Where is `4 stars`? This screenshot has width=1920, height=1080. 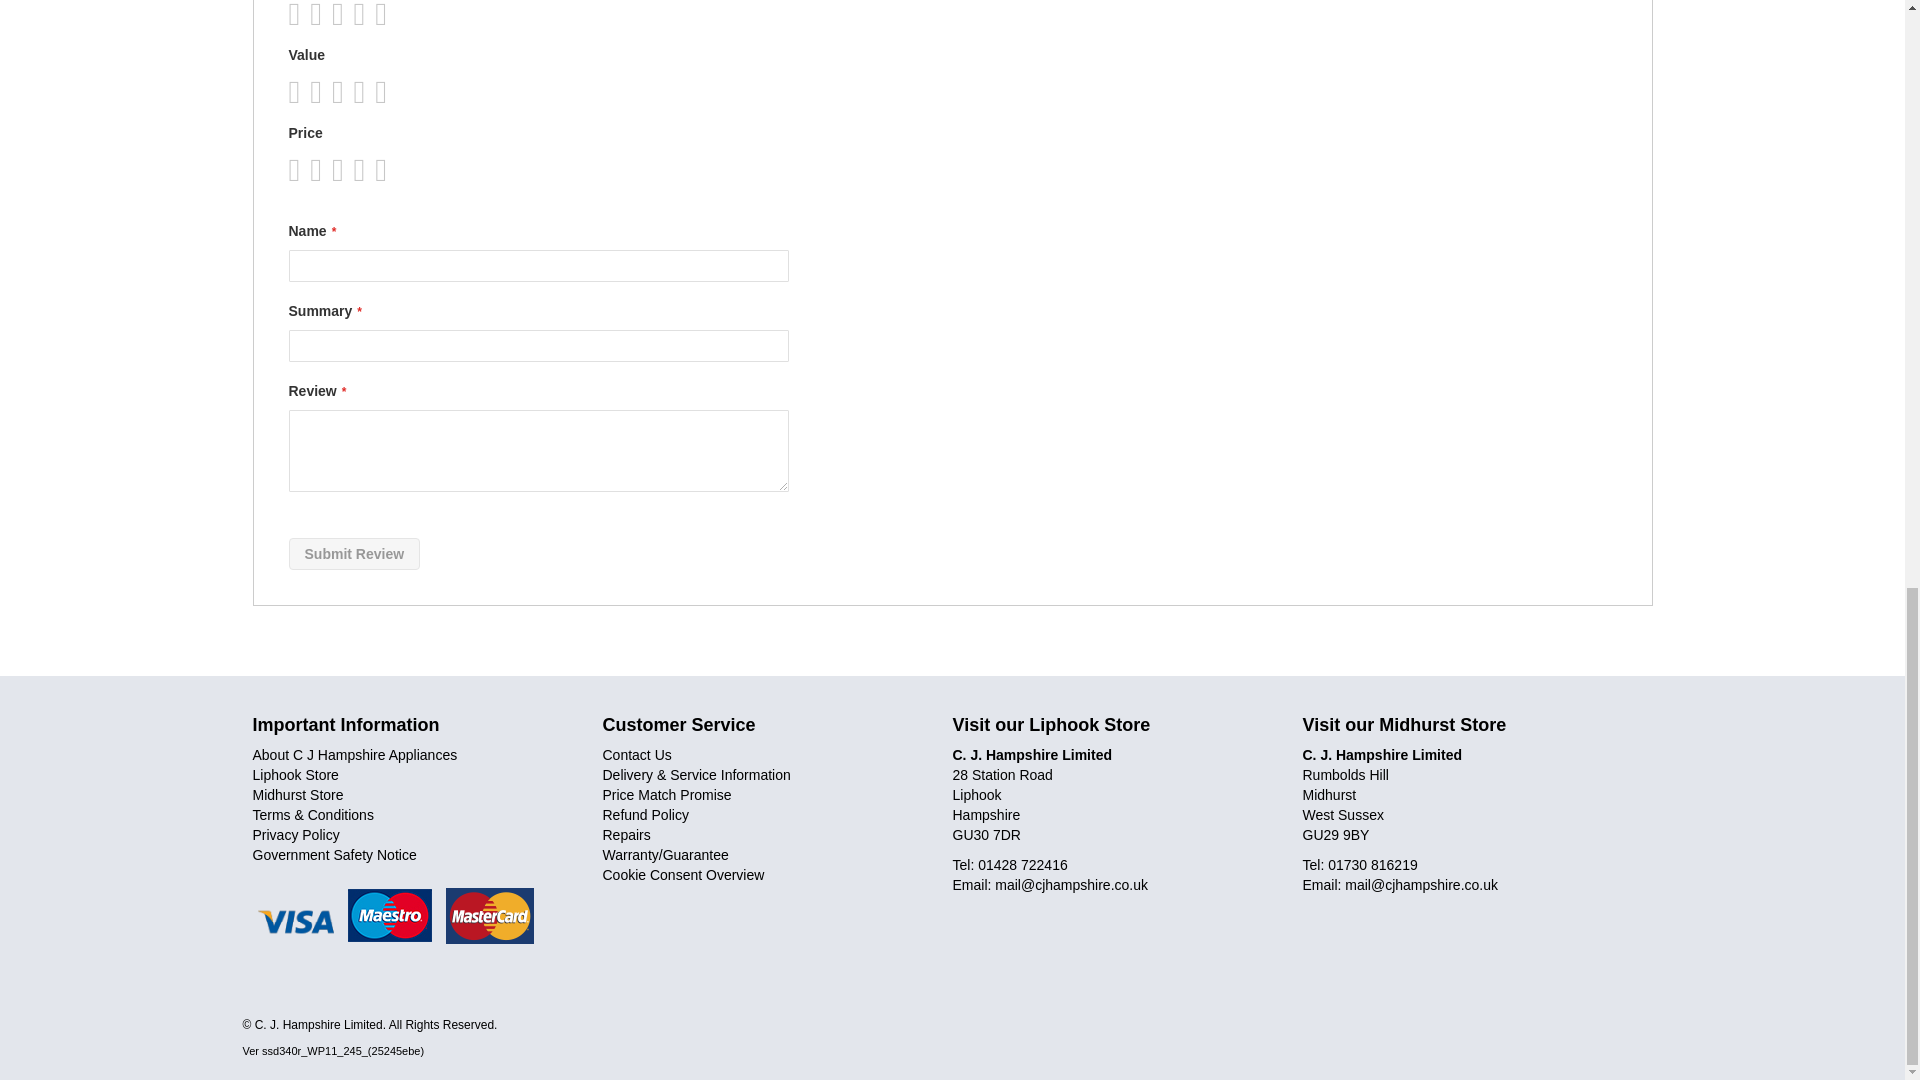
4 stars is located at coordinates (331, 15).